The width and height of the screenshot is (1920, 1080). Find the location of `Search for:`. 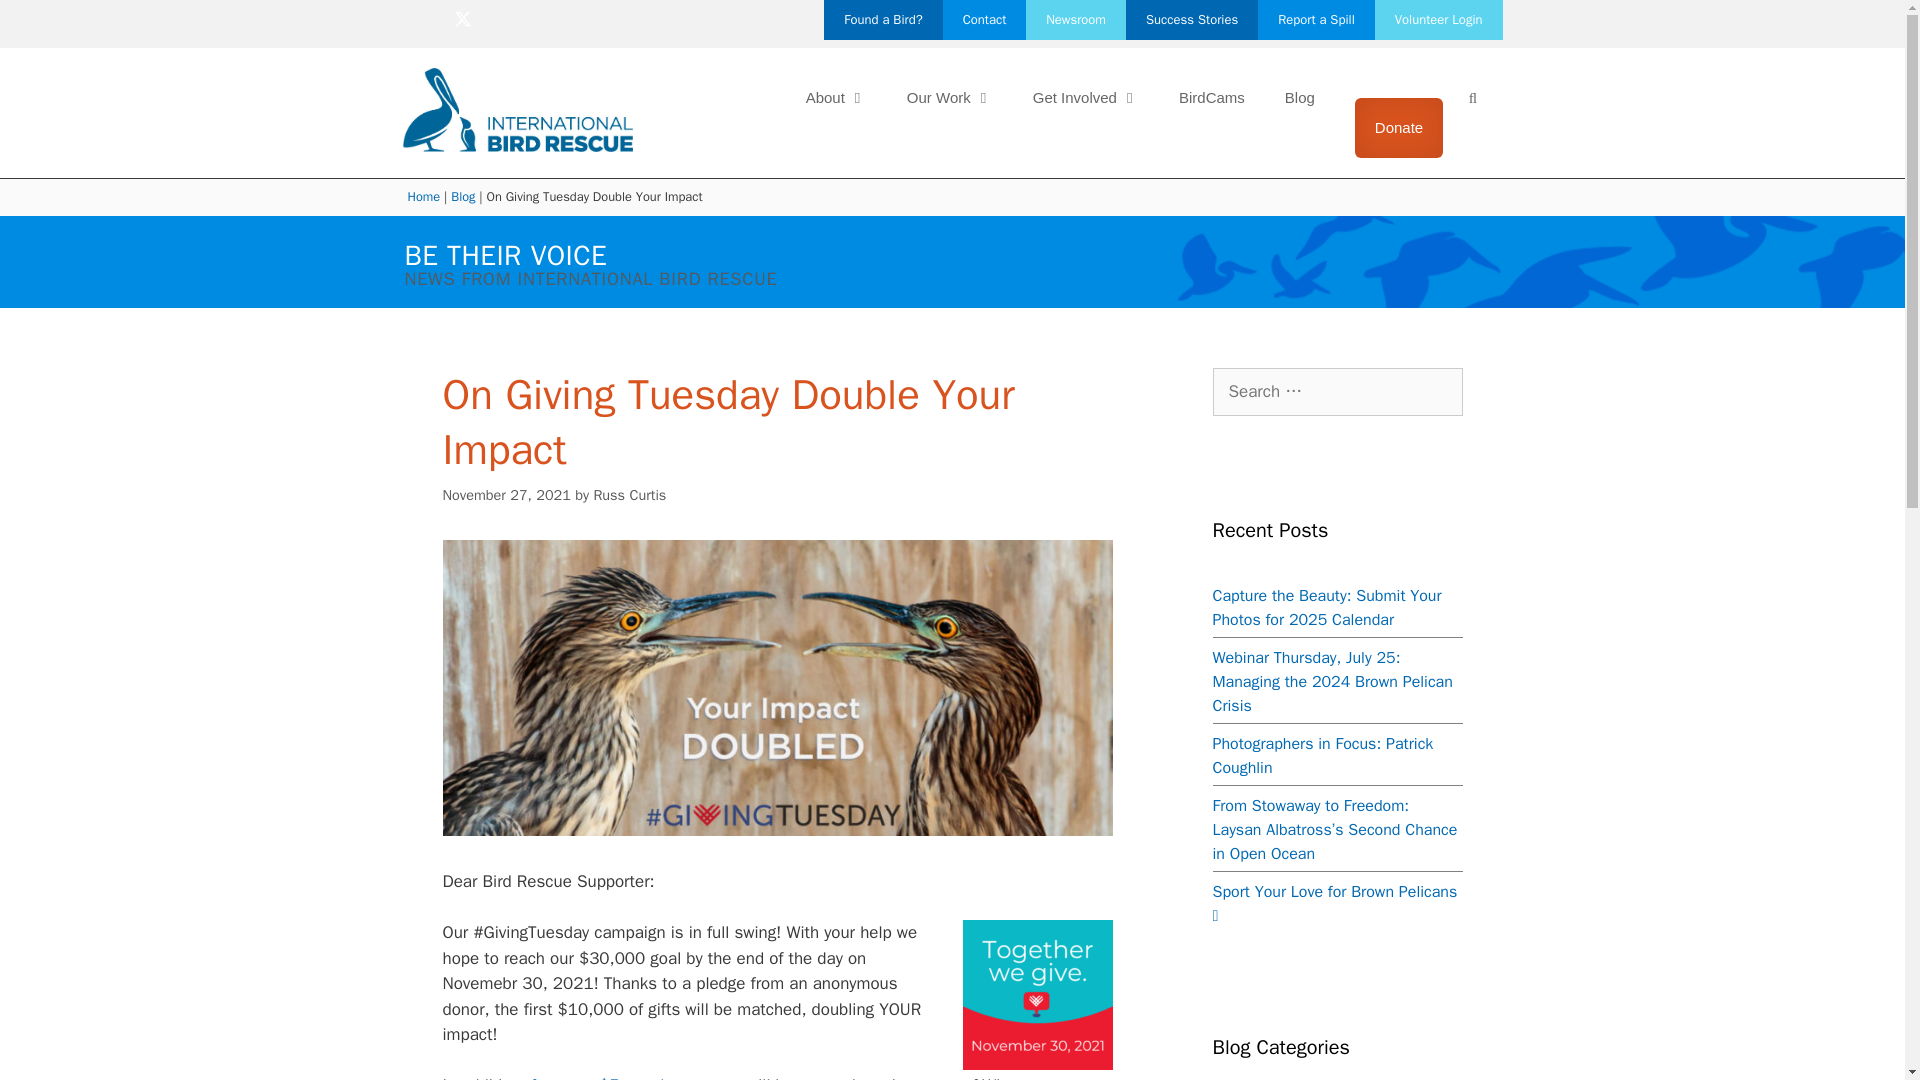

Search for: is located at coordinates (1336, 392).